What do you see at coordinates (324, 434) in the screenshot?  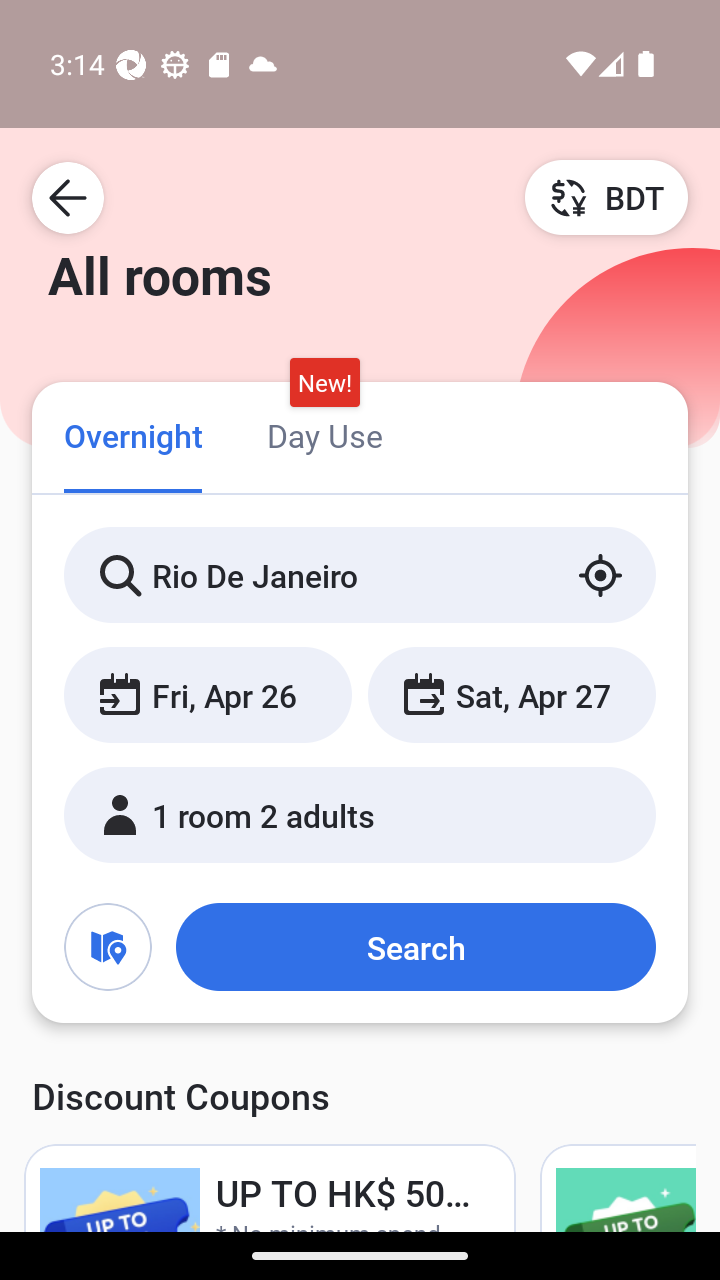 I see `Day Use` at bounding box center [324, 434].